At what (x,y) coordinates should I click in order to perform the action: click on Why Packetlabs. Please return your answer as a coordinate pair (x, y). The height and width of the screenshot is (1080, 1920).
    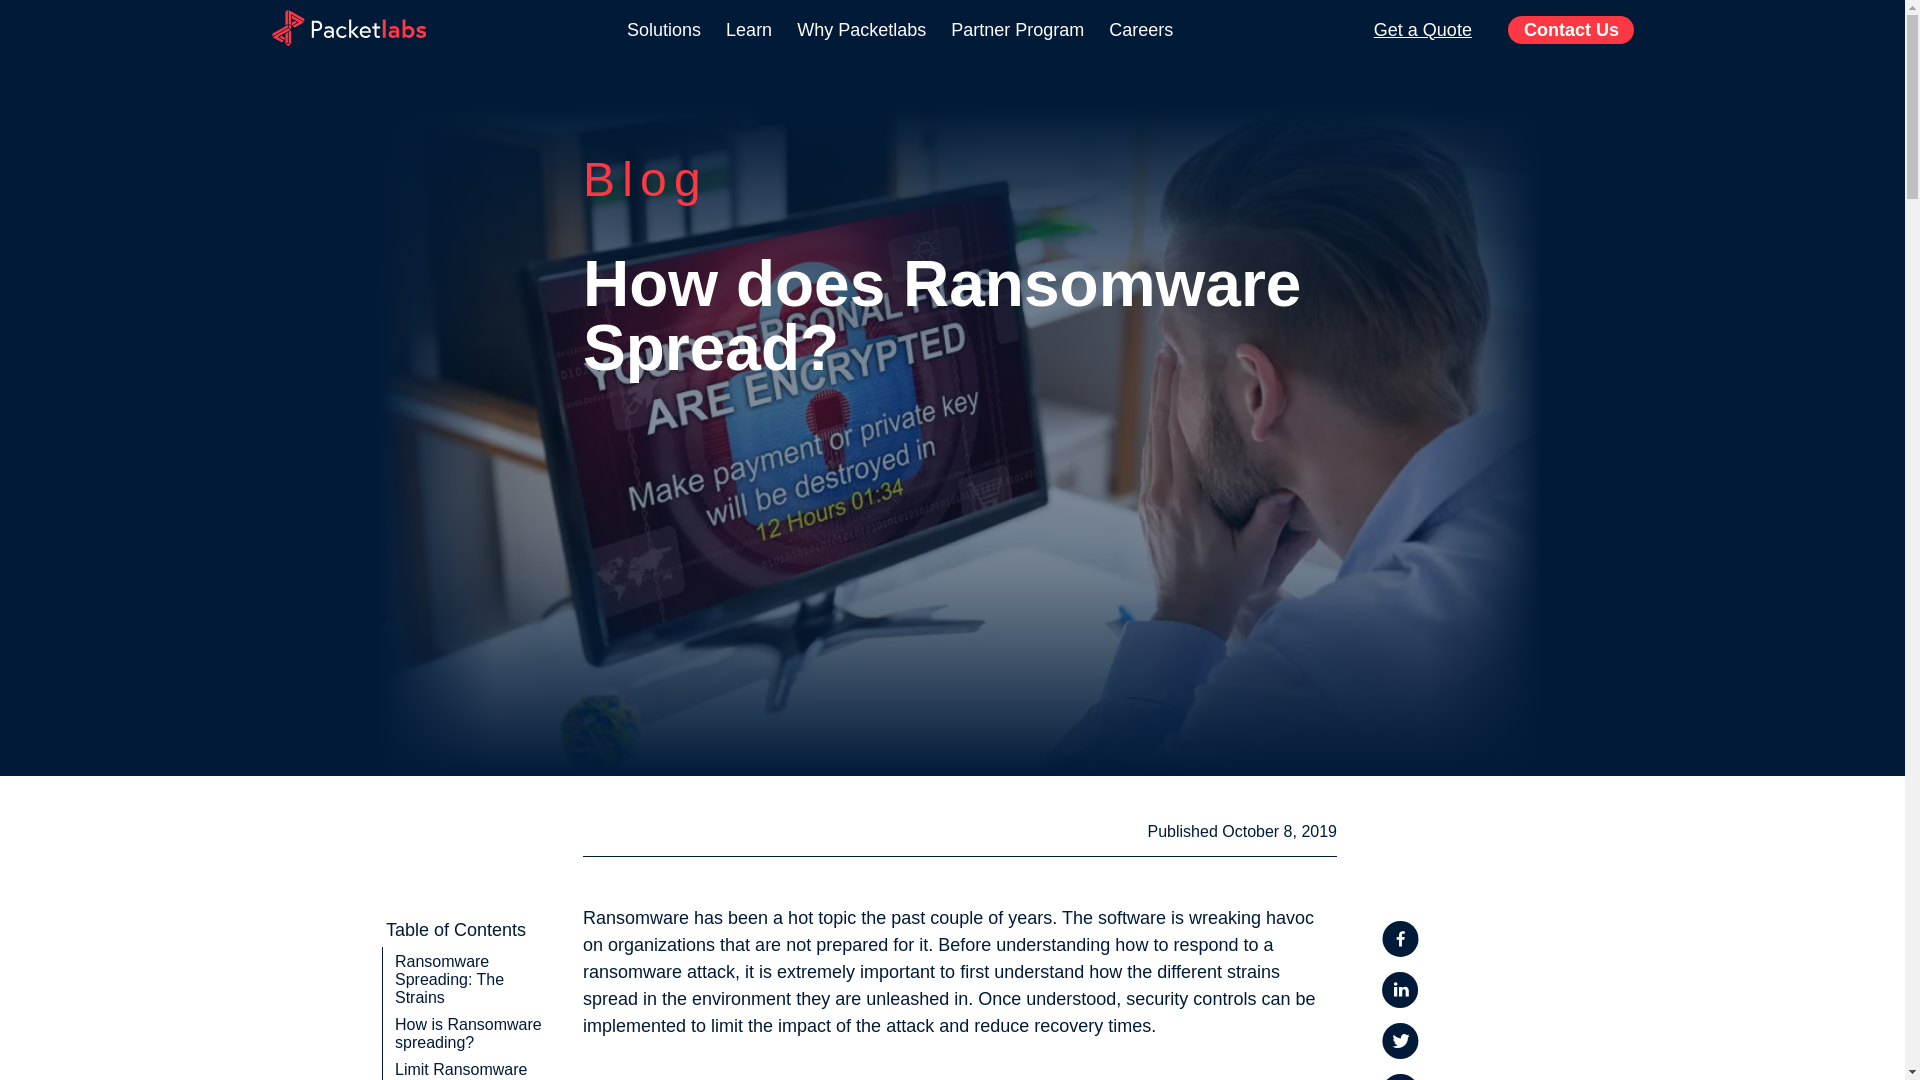
    Looking at the image, I should click on (860, 30).